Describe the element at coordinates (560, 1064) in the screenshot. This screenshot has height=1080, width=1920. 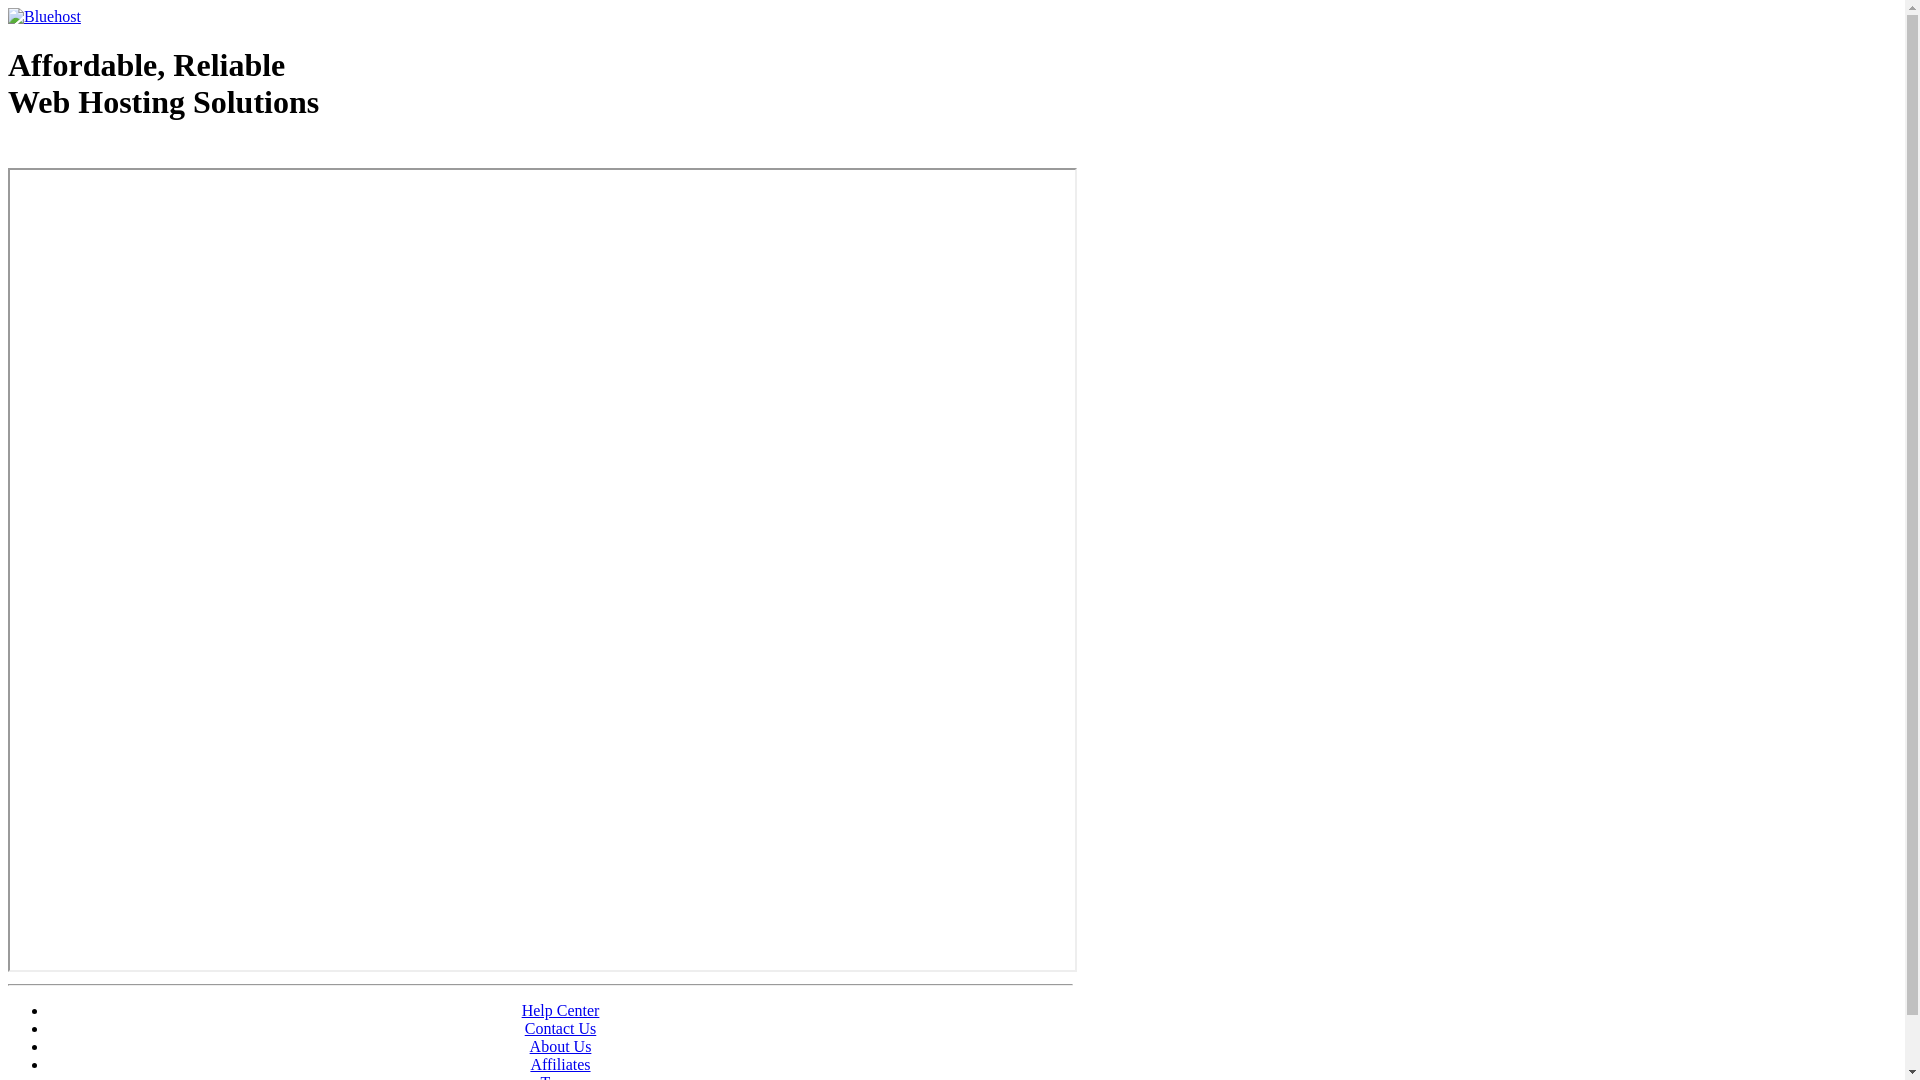
I see `Affiliates` at that location.